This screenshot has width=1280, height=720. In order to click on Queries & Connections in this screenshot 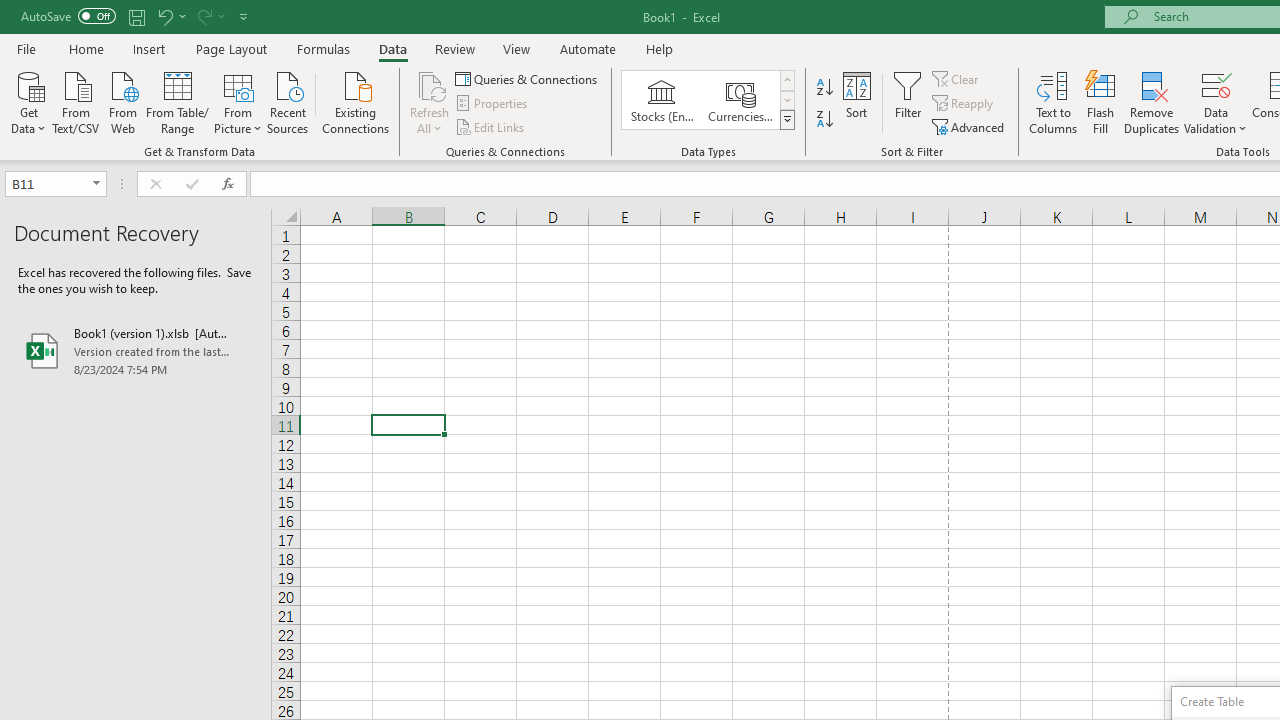, I will do `click(528, 78)`.